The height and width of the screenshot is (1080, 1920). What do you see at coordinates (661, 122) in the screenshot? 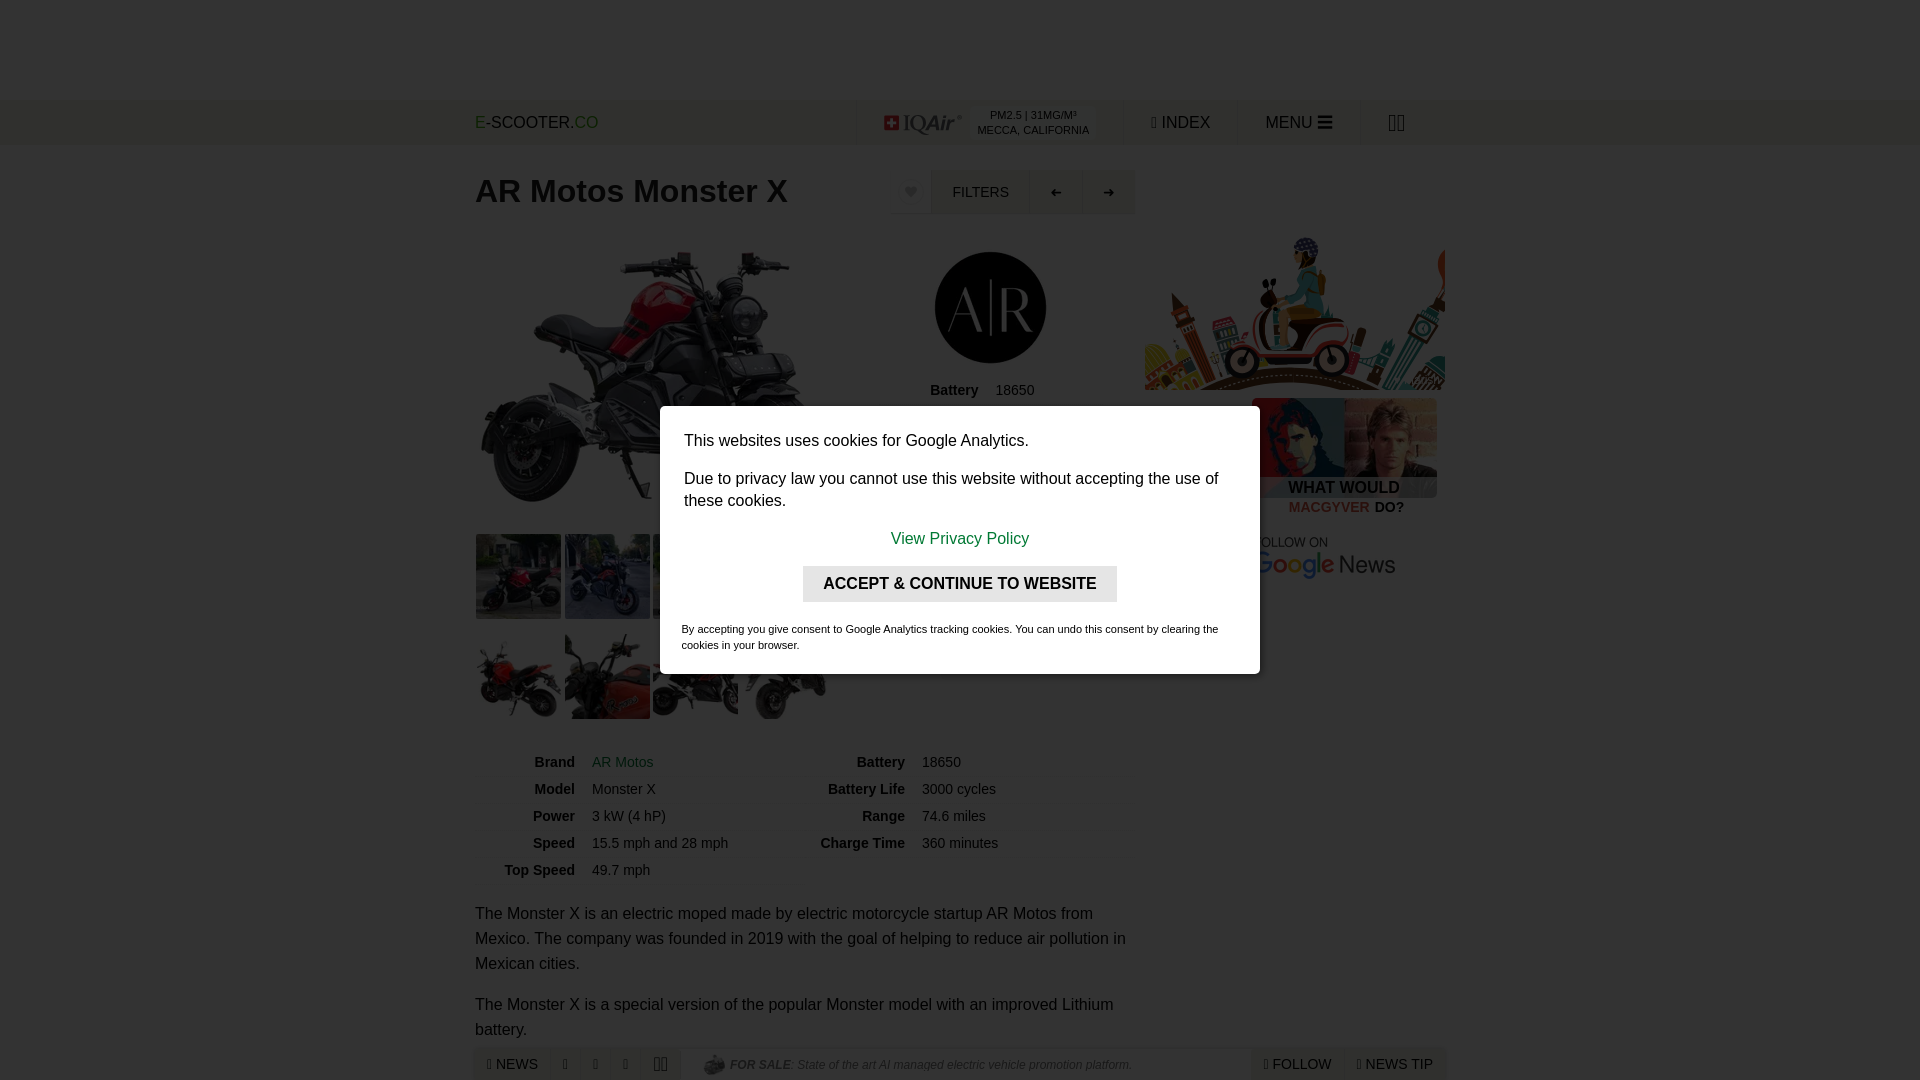
I see `E-SCOOTER.CO` at bounding box center [661, 122].